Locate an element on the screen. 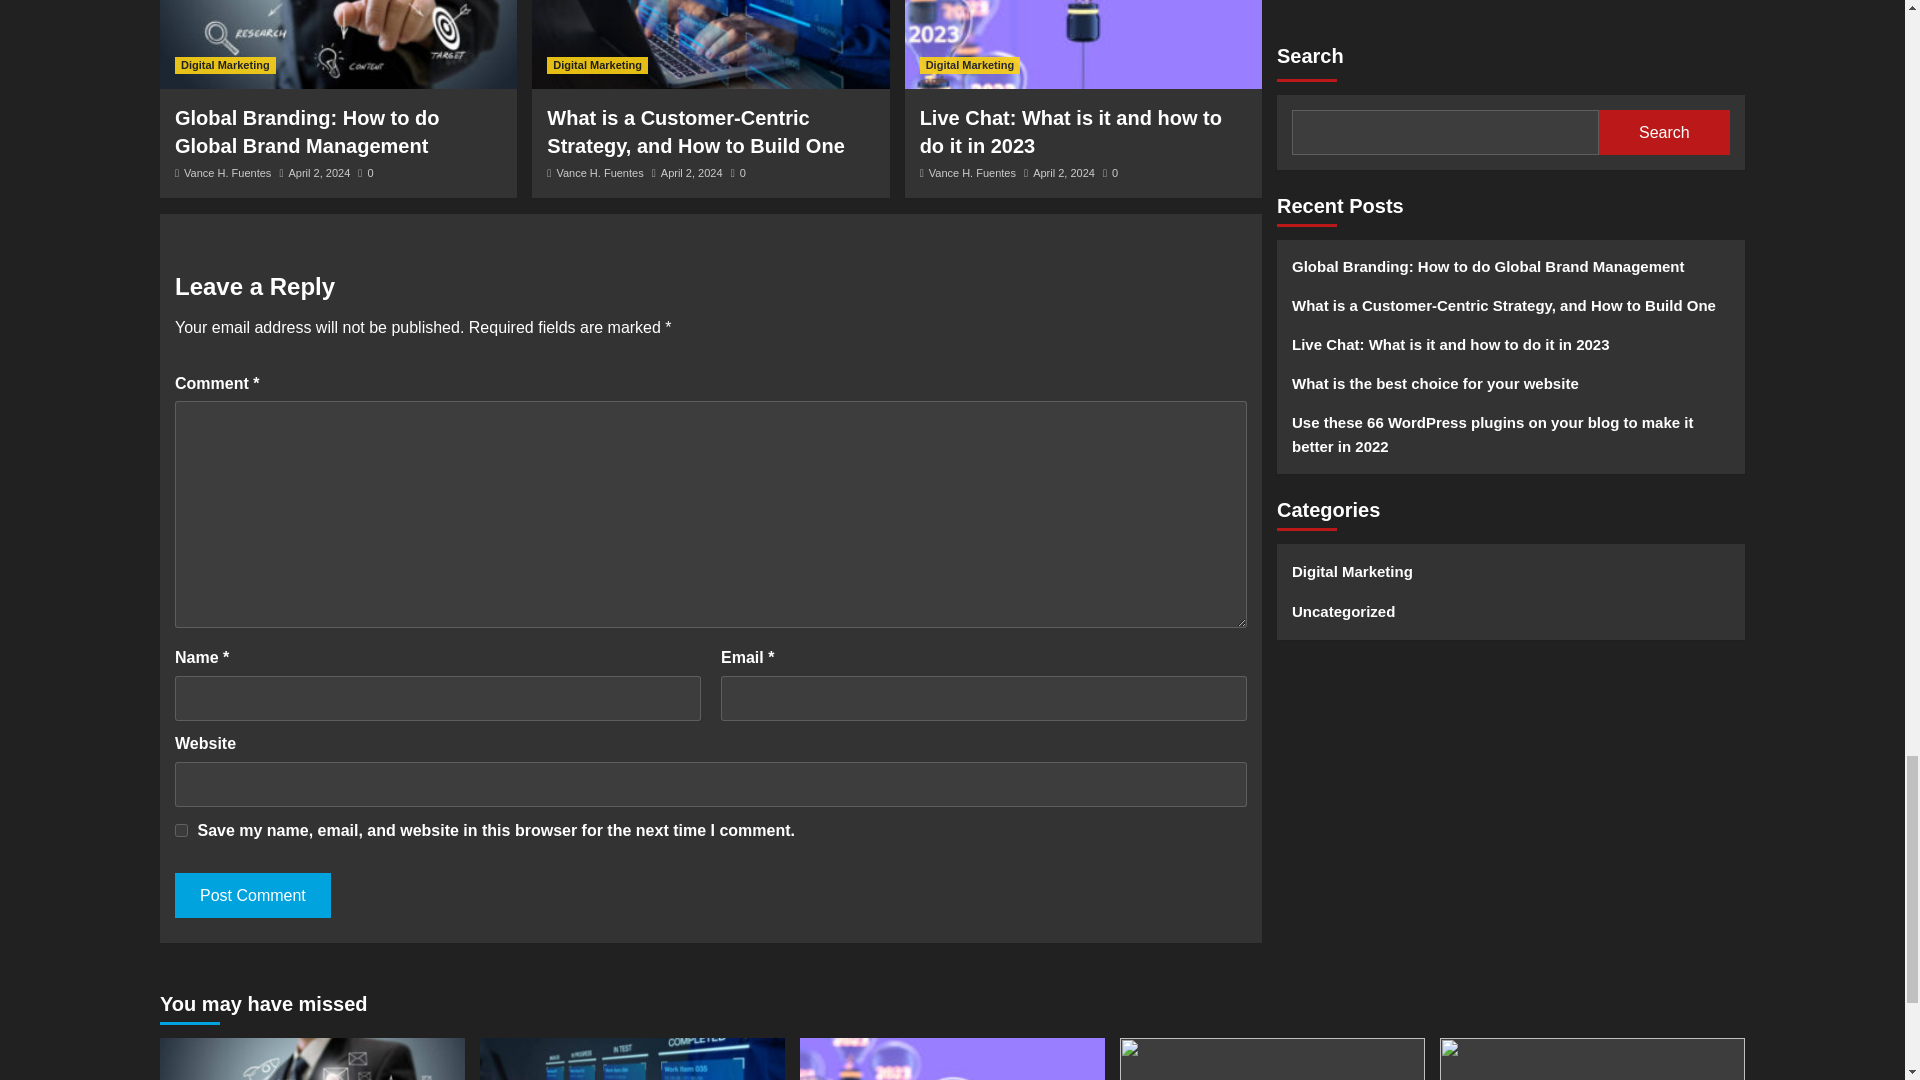 The image size is (1920, 1080). Live Chat: What is it and how to do it in 2023 is located at coordinates (1070, 131).